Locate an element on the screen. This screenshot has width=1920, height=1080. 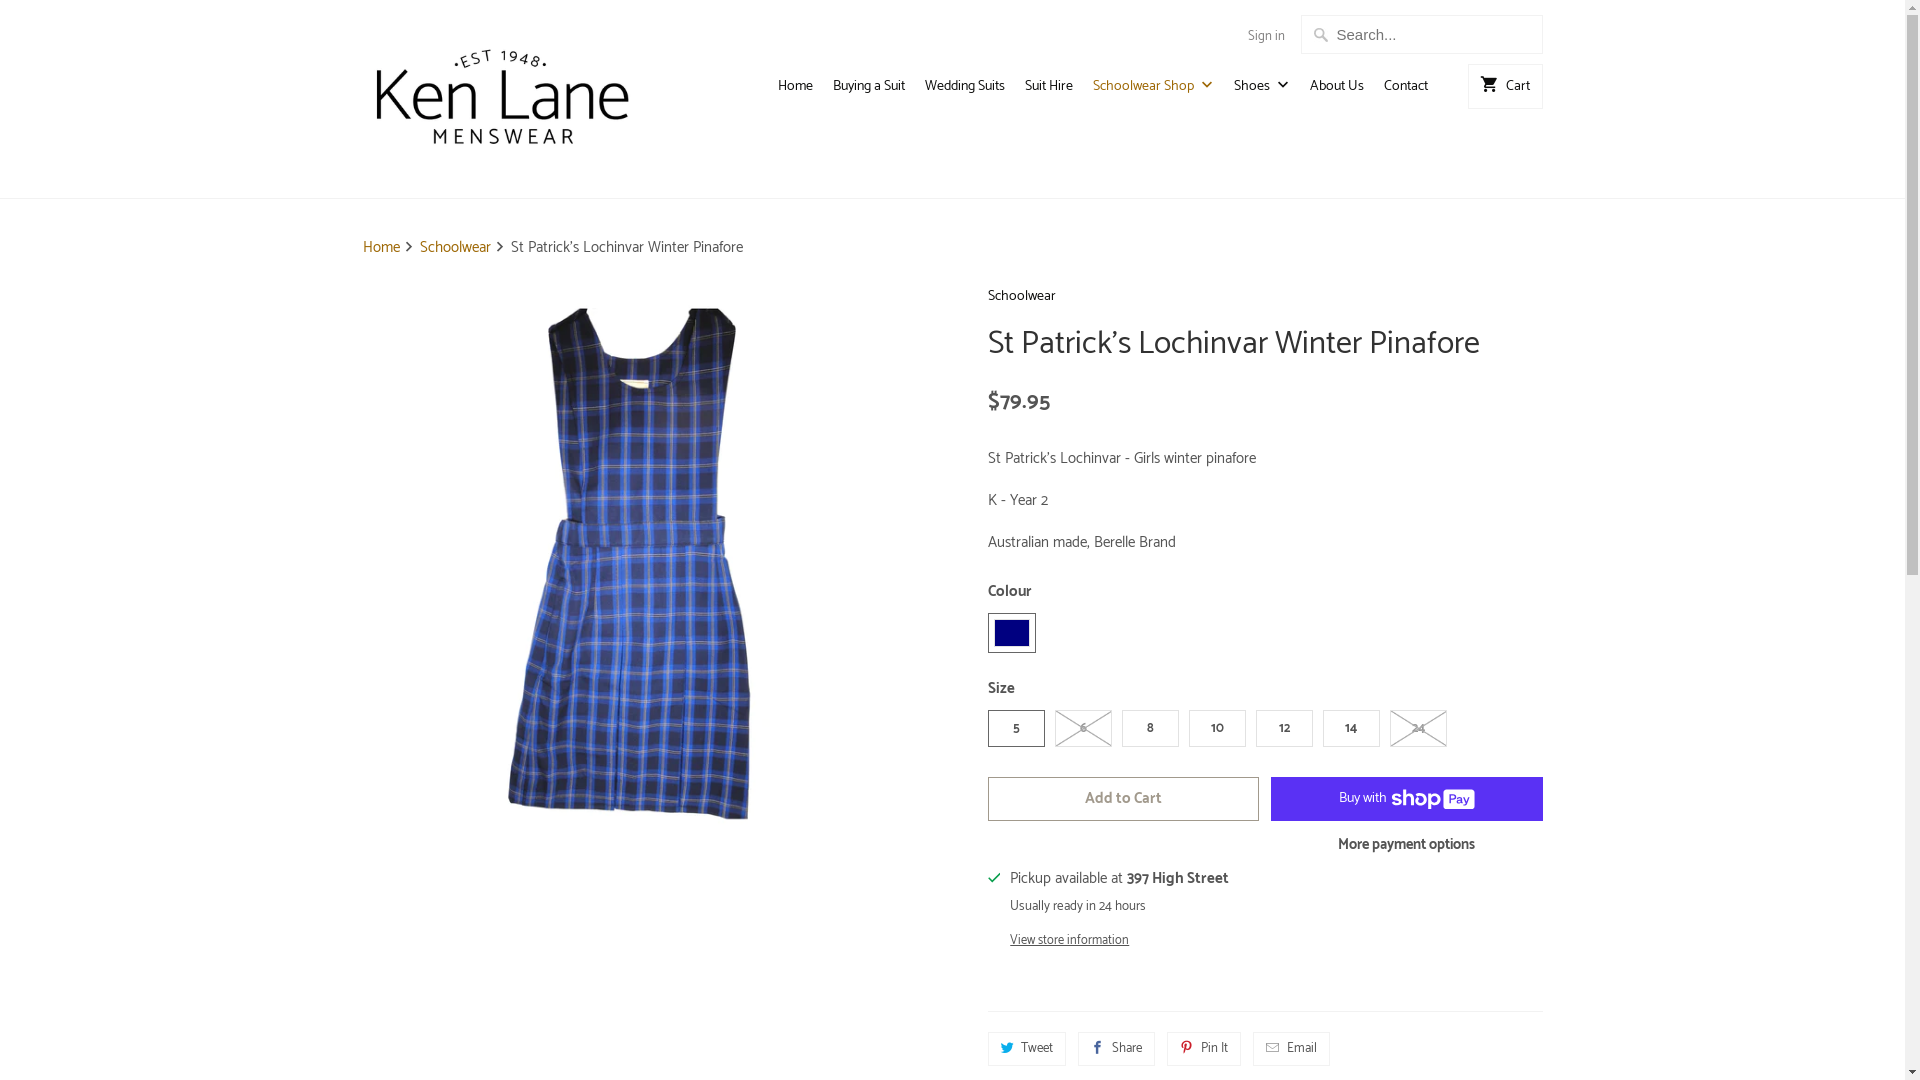
Suit Hire is located at coordinates (1049, 92).